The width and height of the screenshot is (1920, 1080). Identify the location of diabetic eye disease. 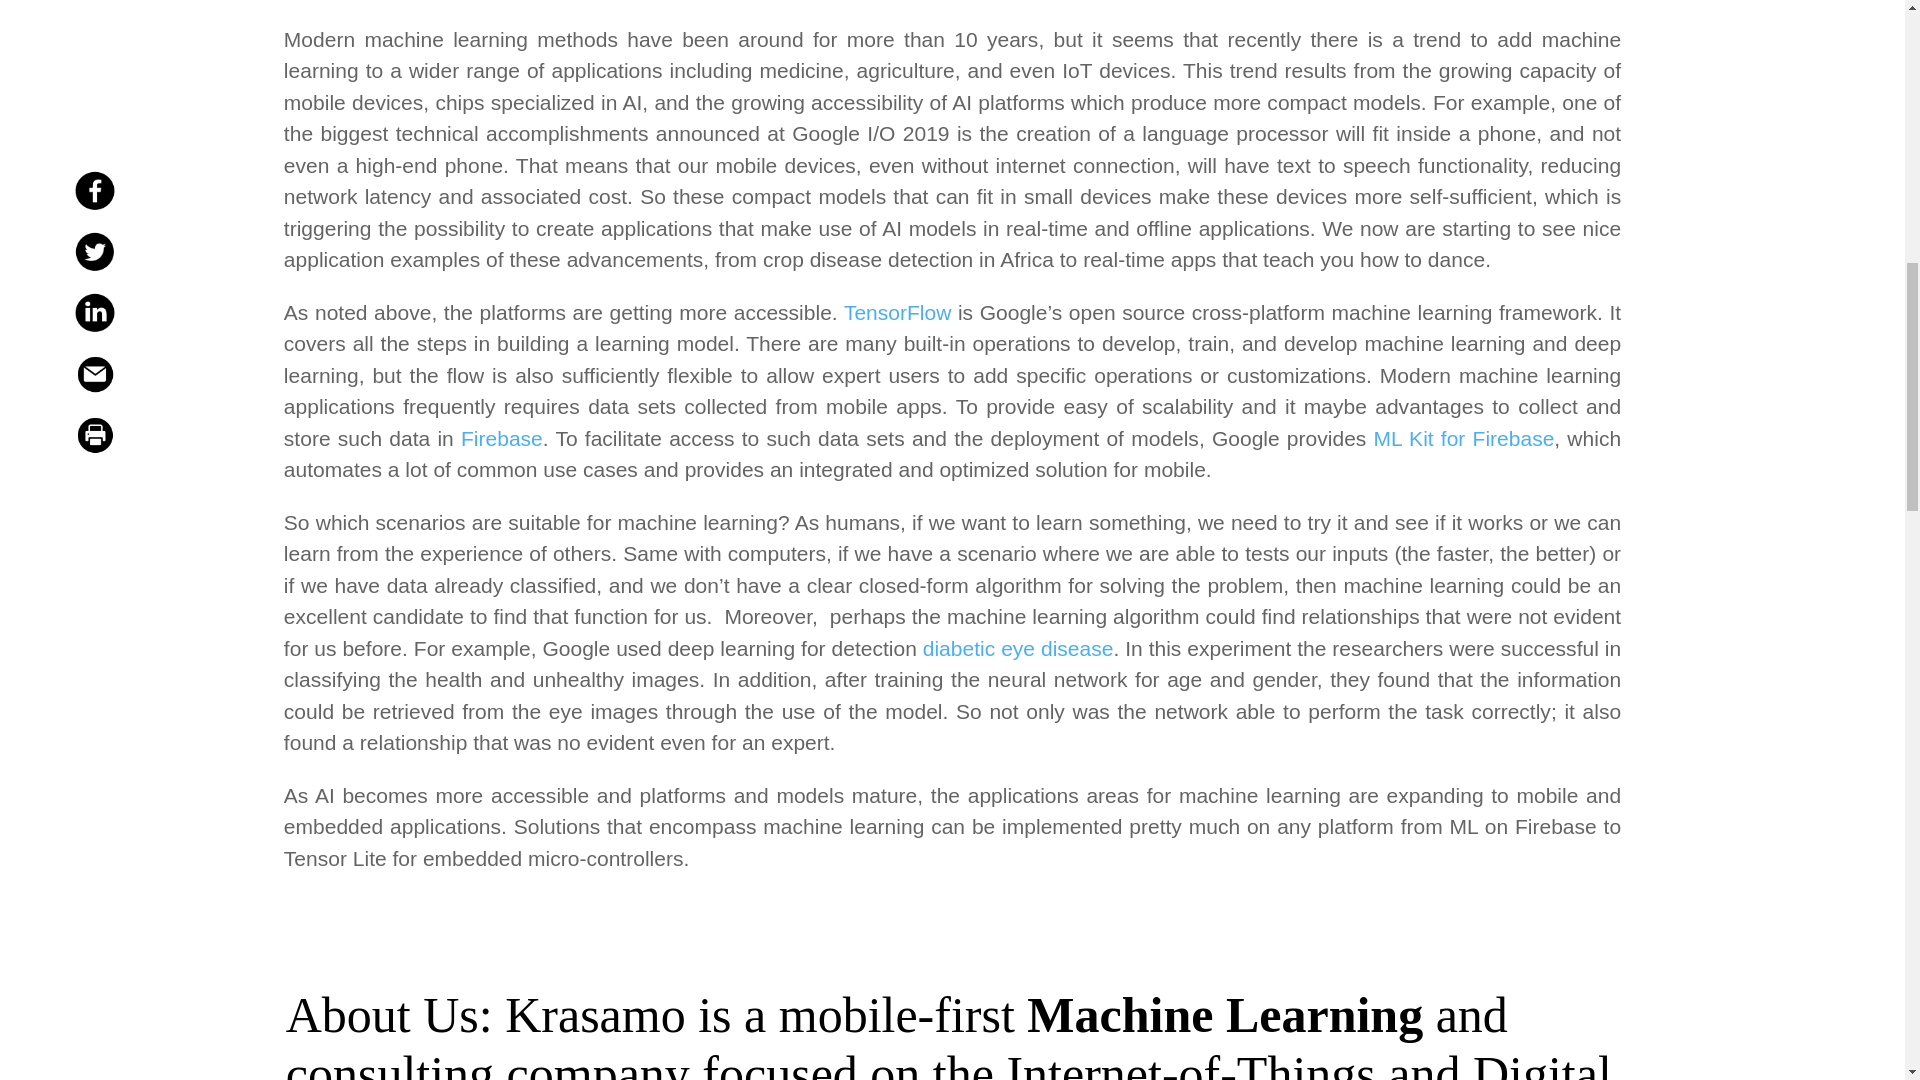
(1018, 648).